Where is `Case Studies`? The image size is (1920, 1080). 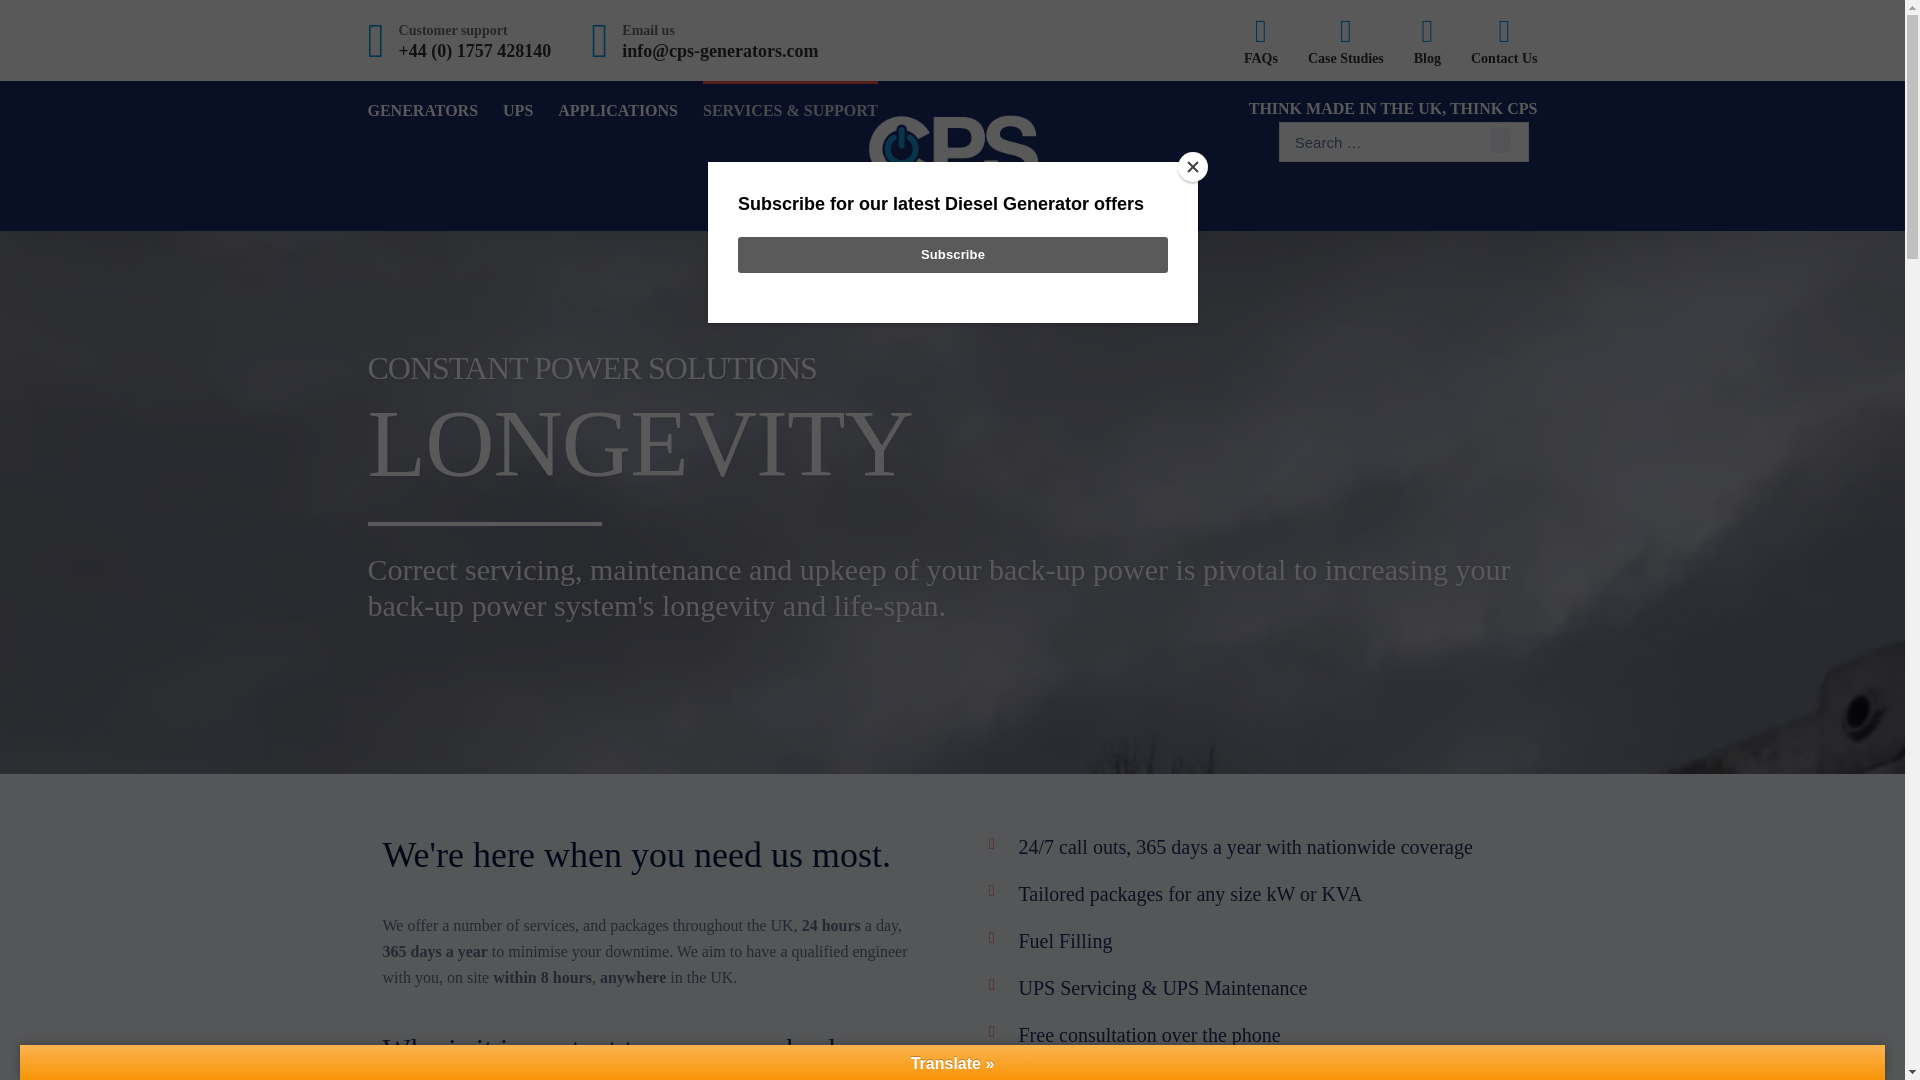 Case Studies is located at coordinates (1346, 40).